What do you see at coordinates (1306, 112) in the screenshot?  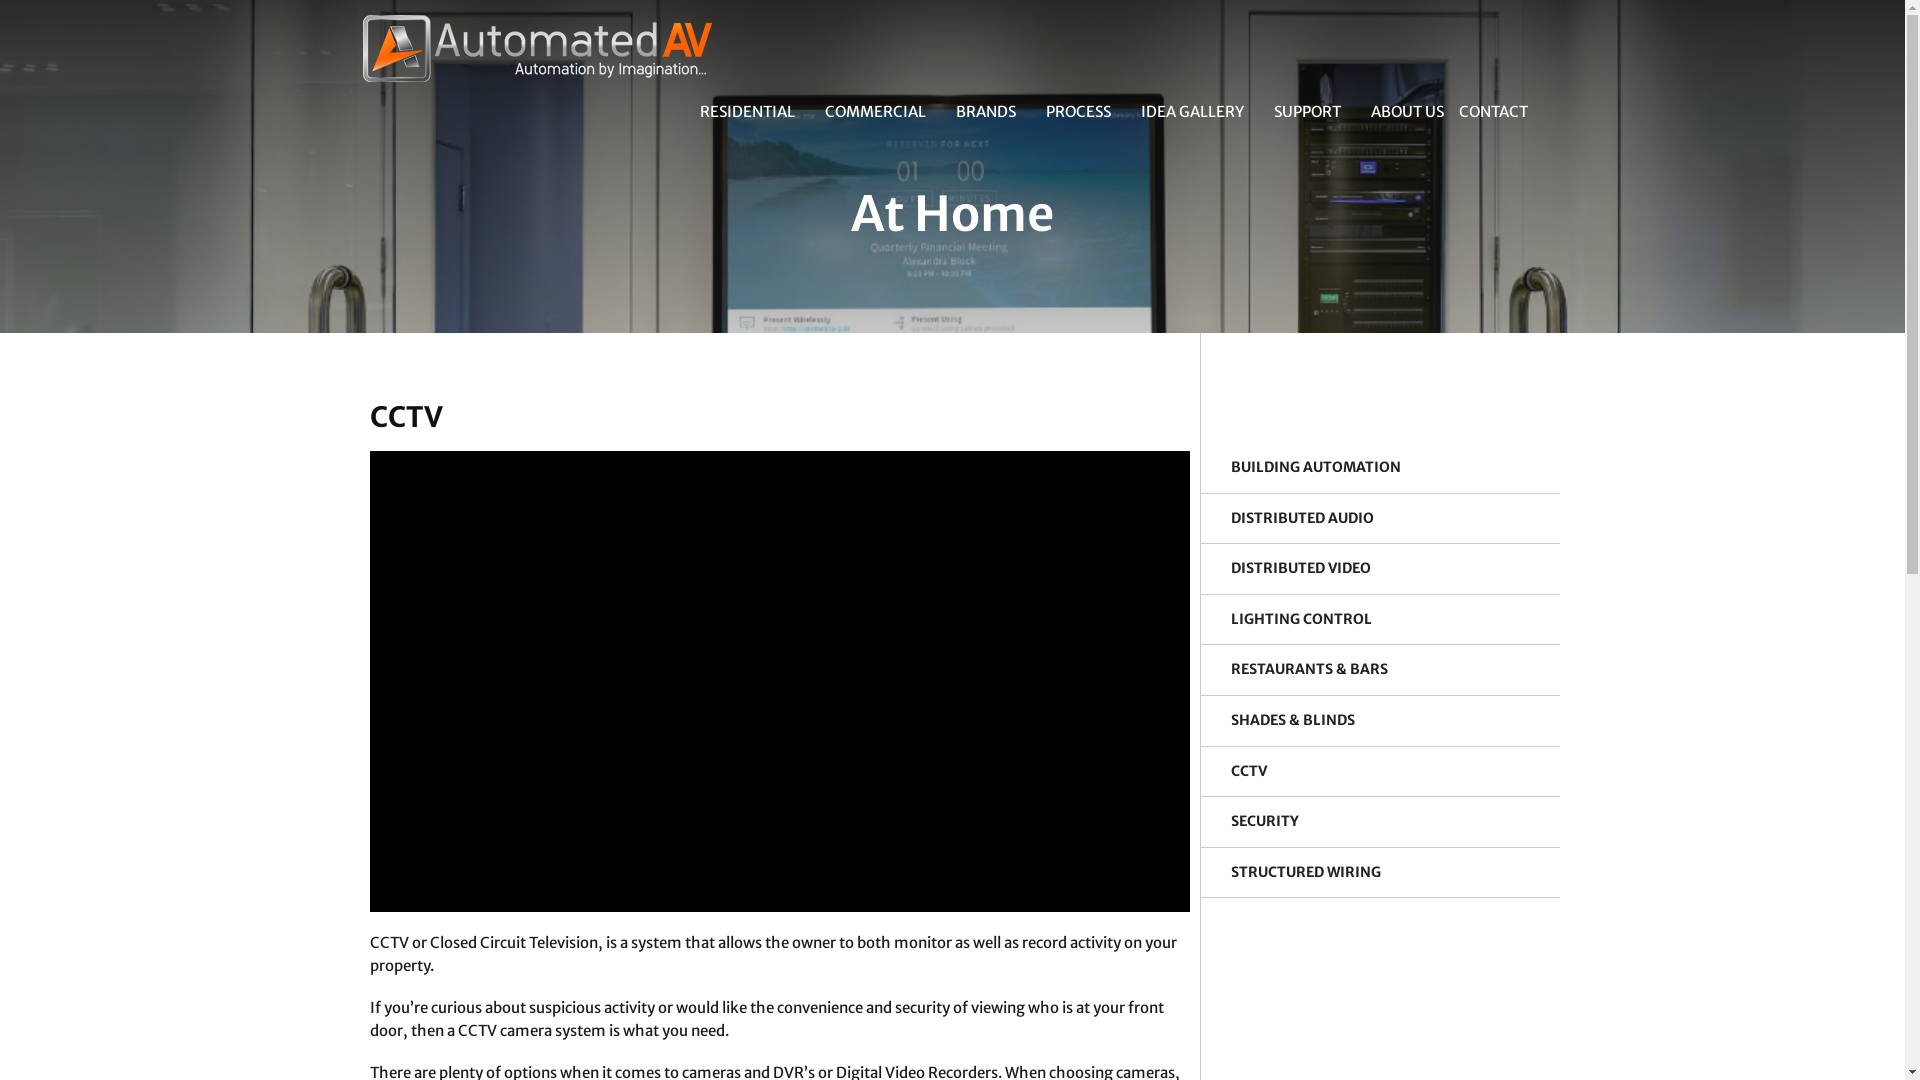 I see `SUPPORT` at bounding box center [1306, 112].